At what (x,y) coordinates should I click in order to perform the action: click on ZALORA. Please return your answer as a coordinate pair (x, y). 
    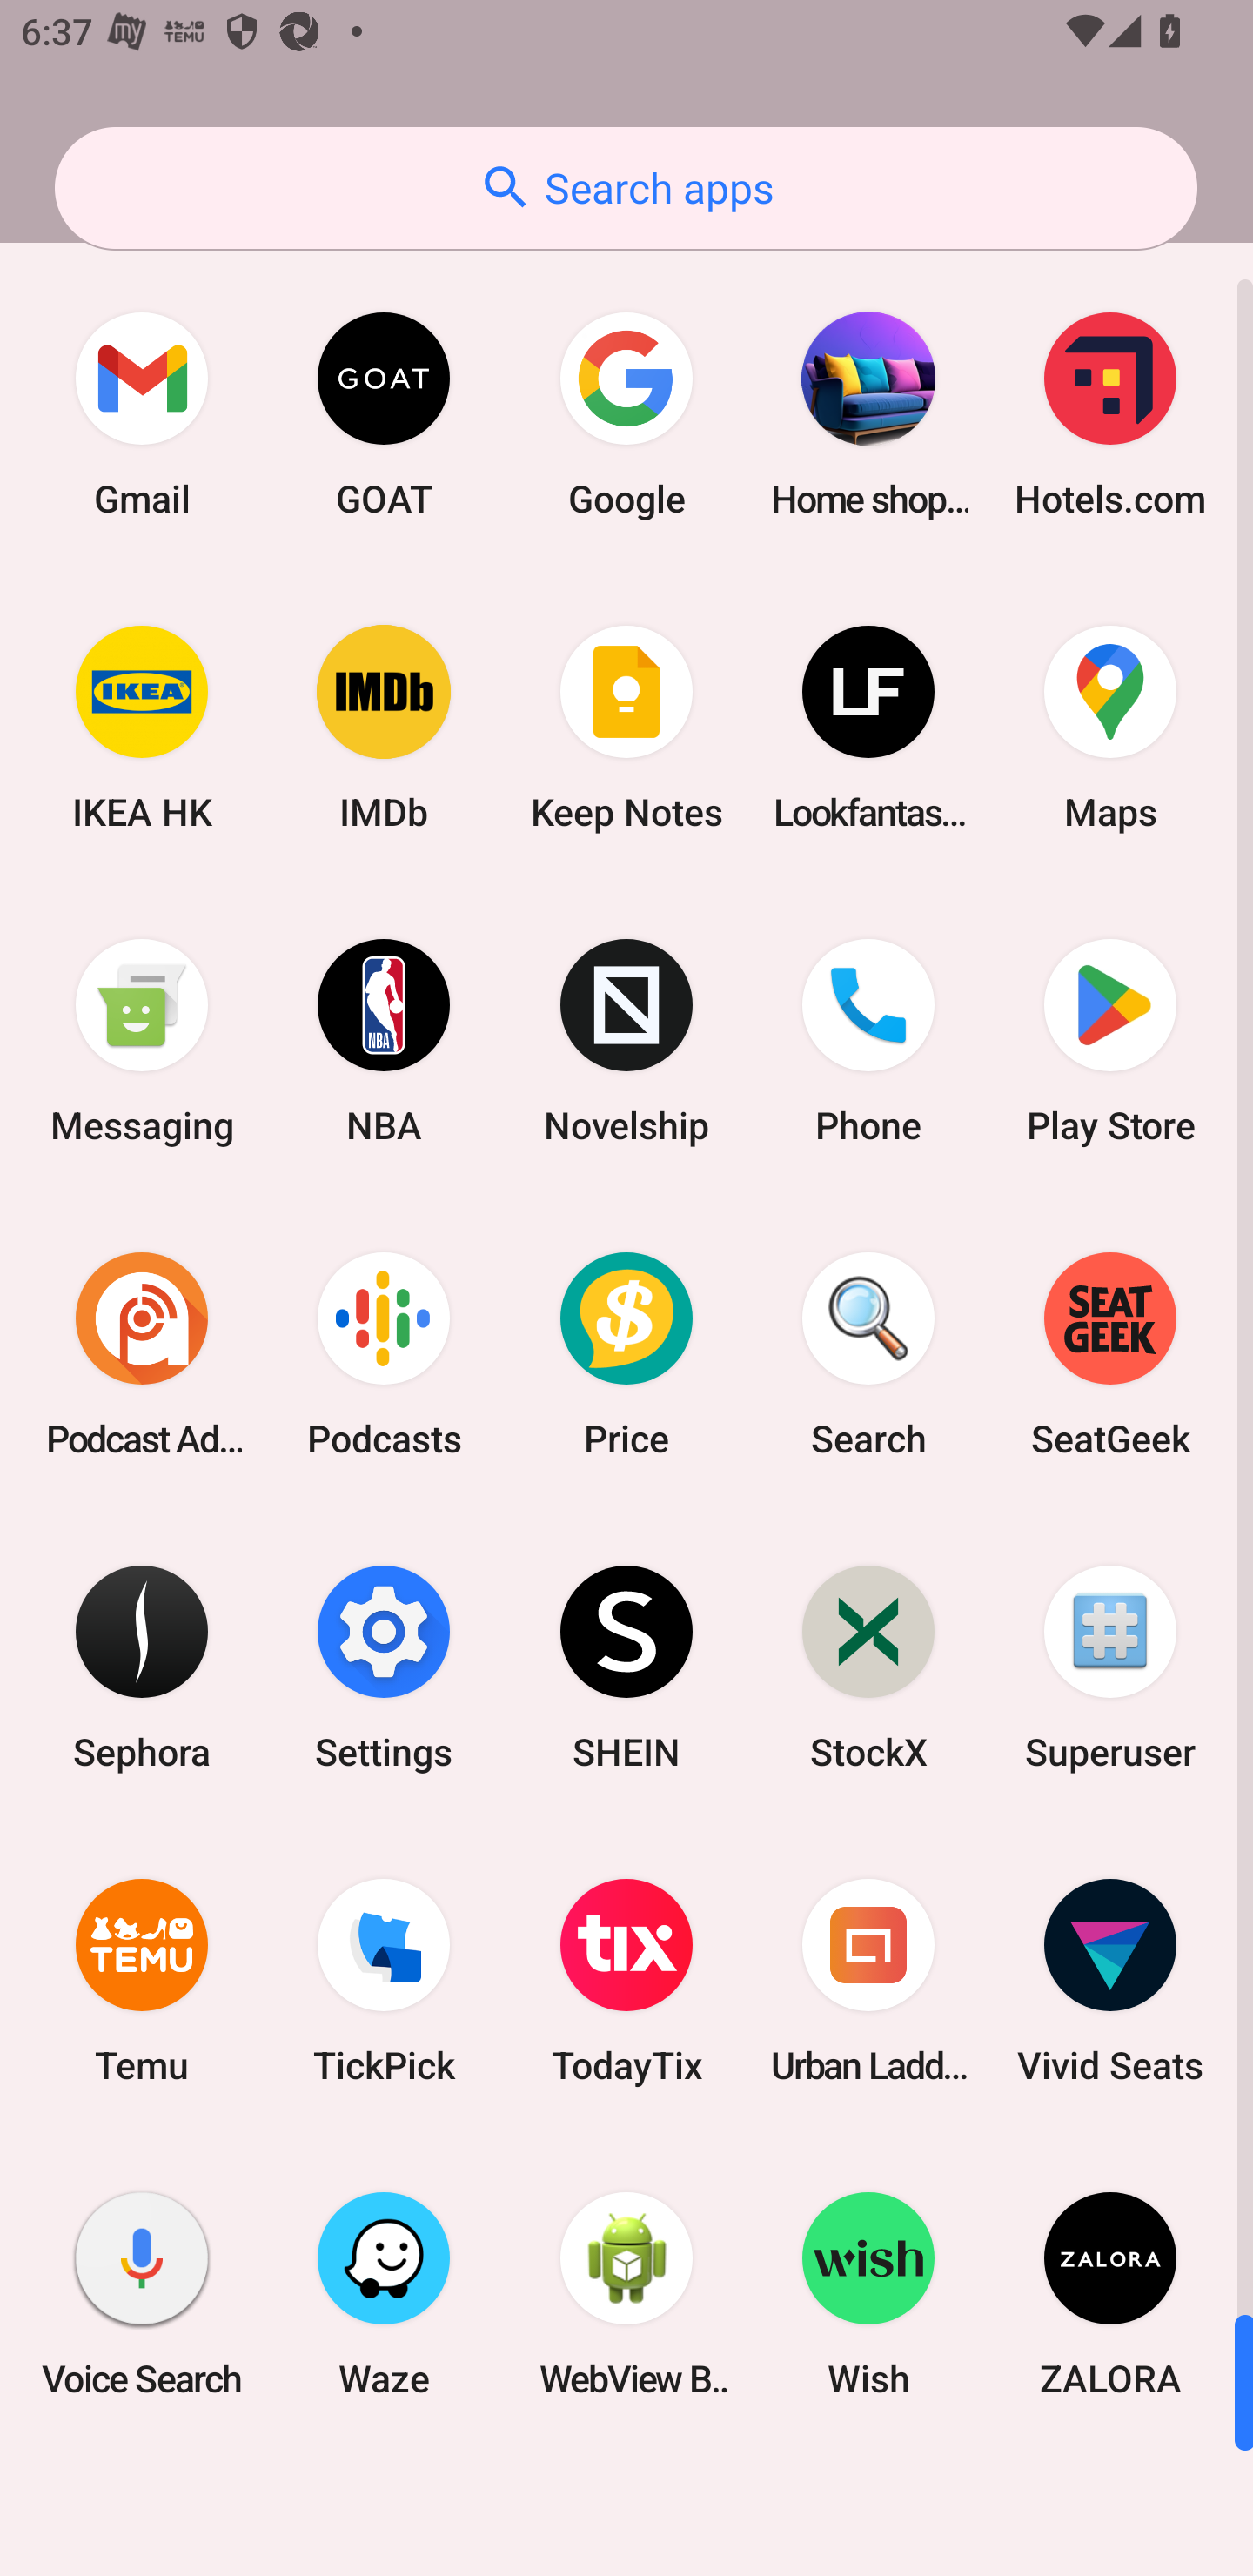
    Looking at the image, I should click on (1110, 2293).